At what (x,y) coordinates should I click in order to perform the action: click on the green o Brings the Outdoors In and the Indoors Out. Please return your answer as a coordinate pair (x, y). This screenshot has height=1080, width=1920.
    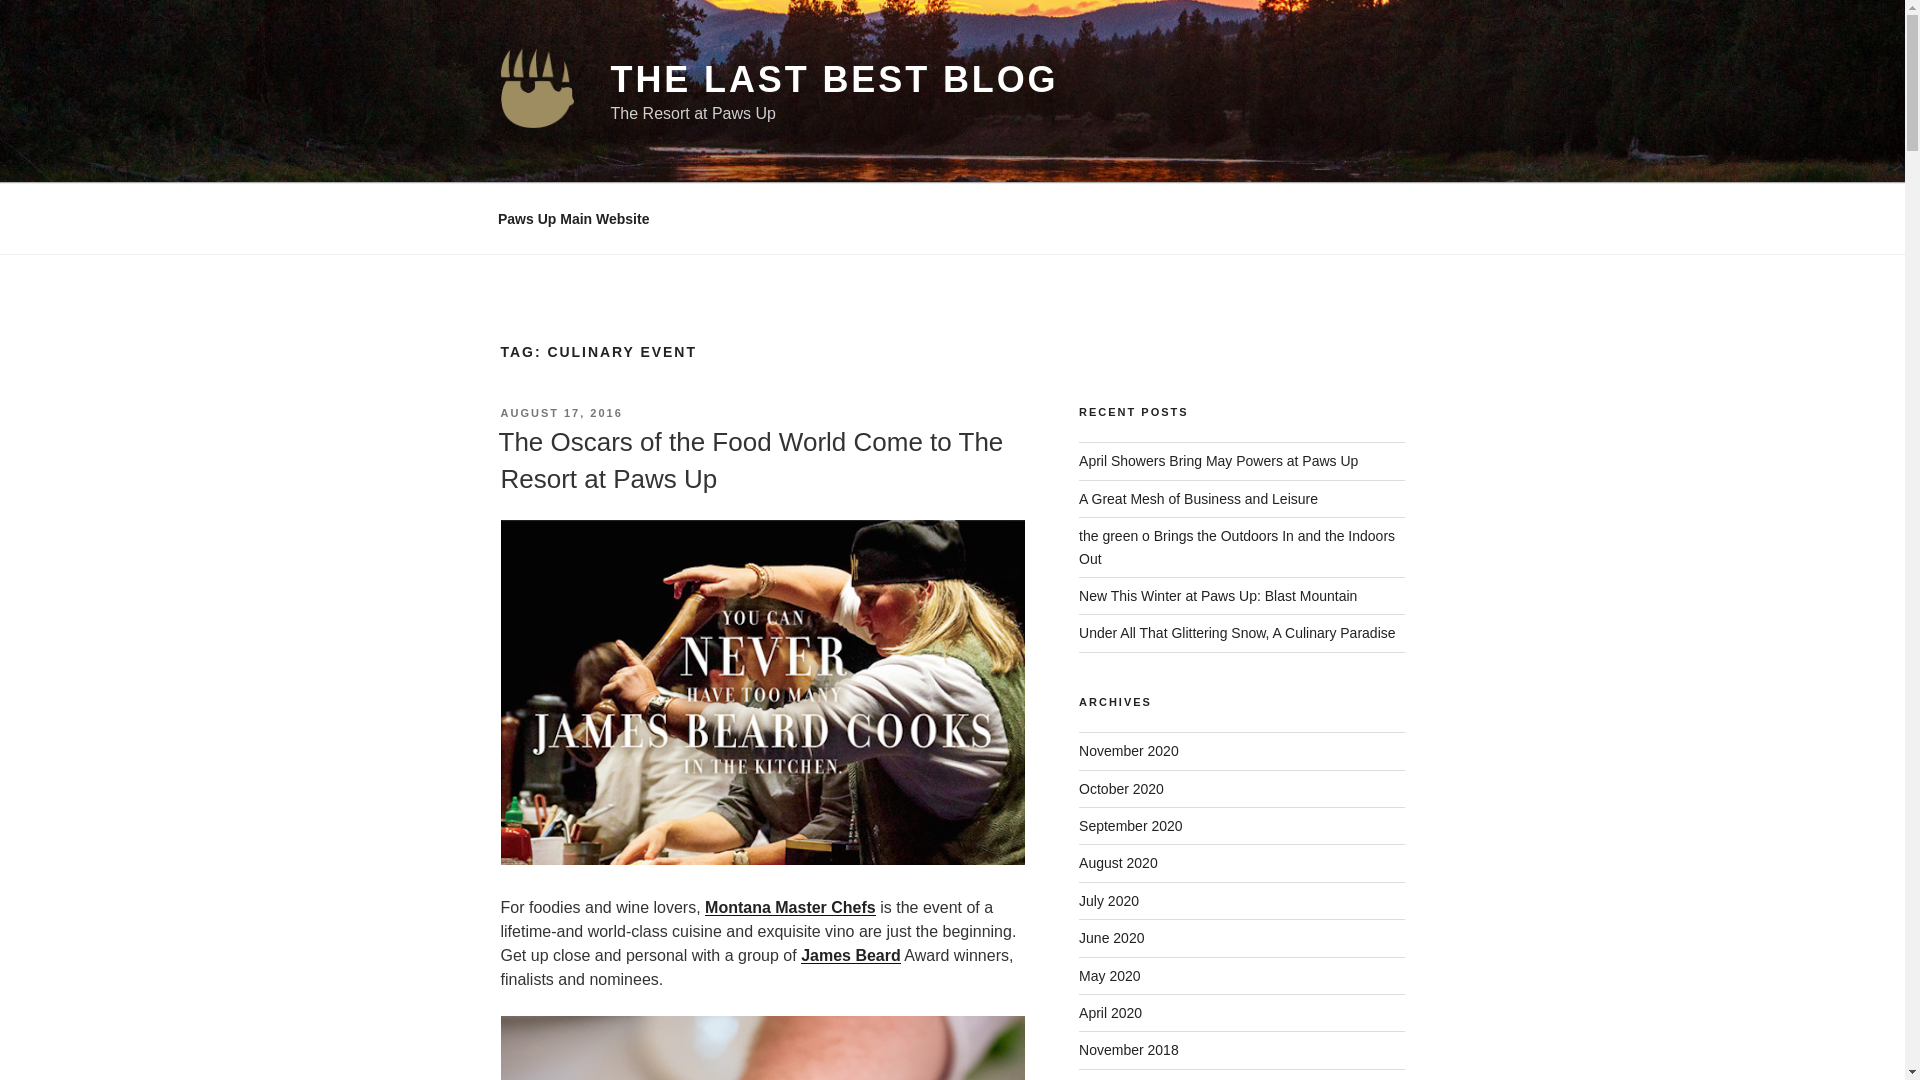
    Looking at the image, I should click on (1237, 546).